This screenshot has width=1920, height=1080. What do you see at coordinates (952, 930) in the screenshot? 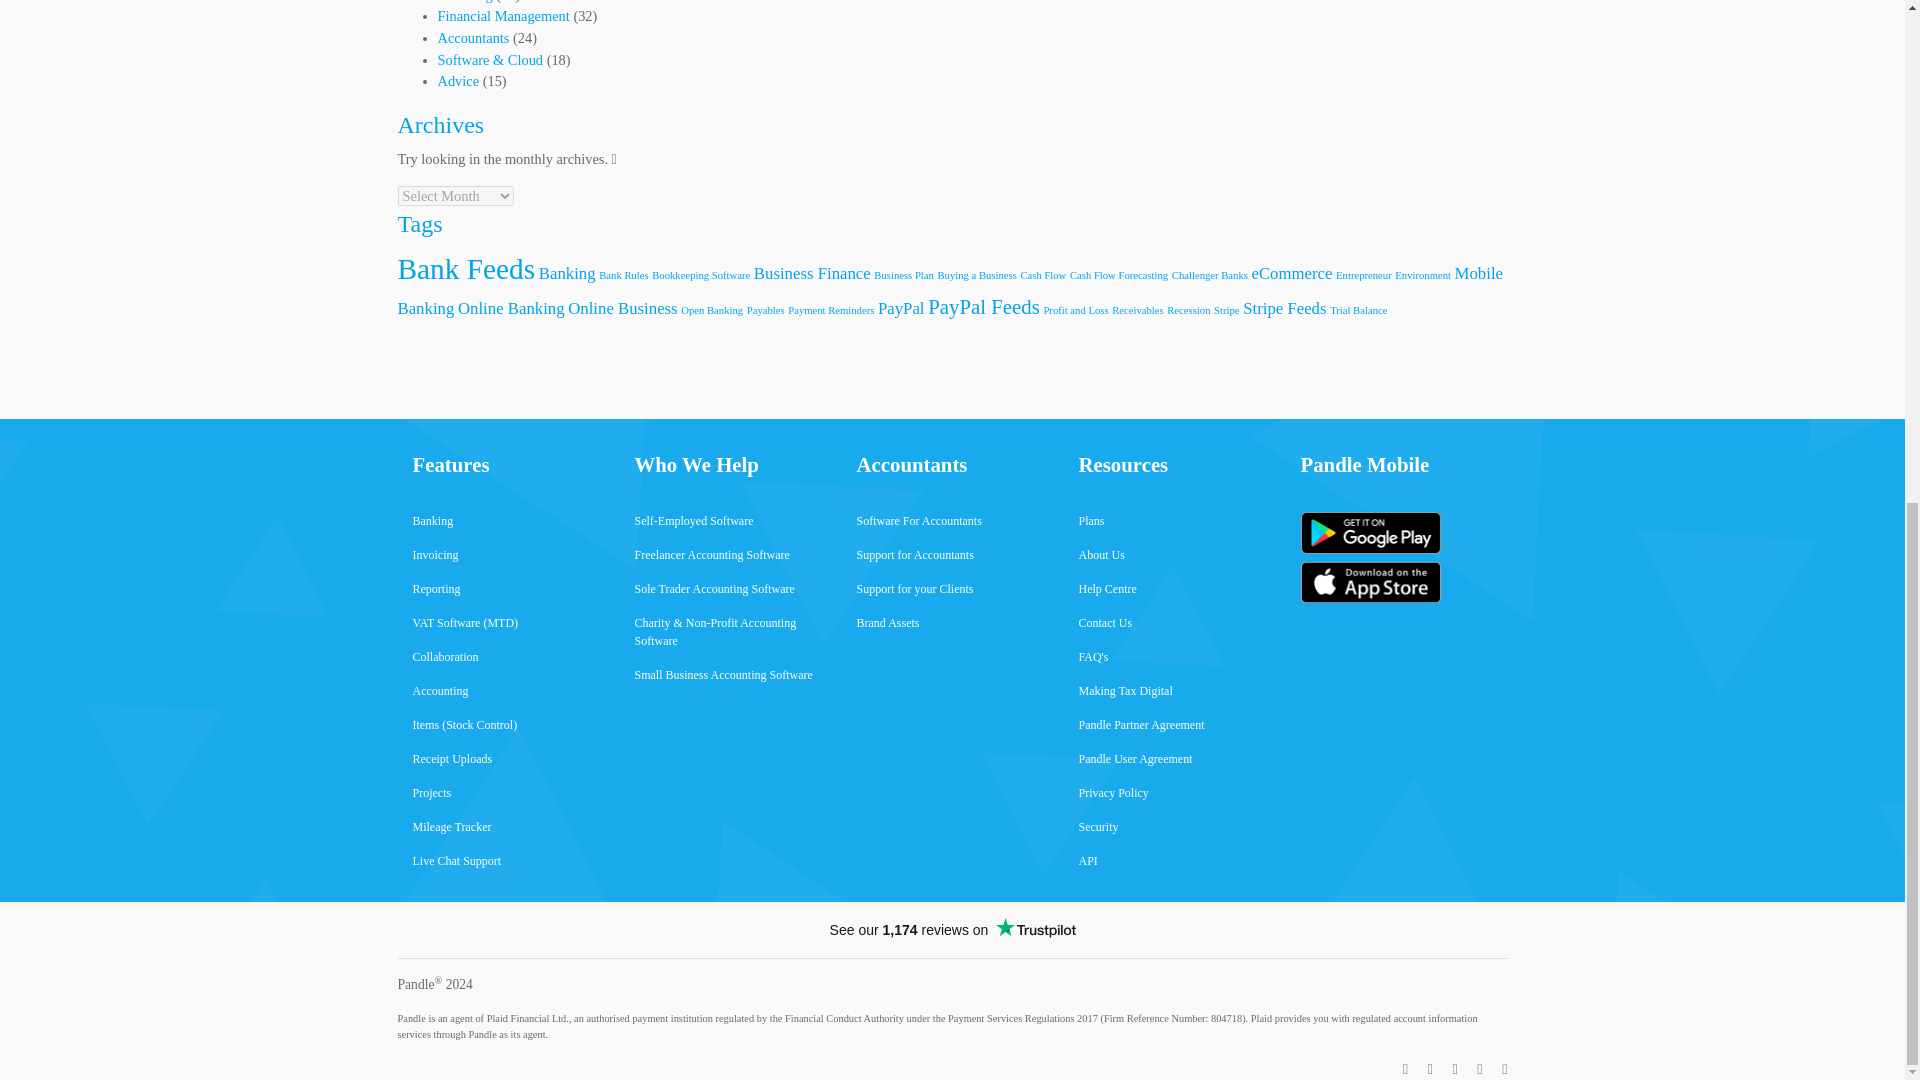
I see `Customer reviews powered by Trustpilot` at bounding box center [952, 930].